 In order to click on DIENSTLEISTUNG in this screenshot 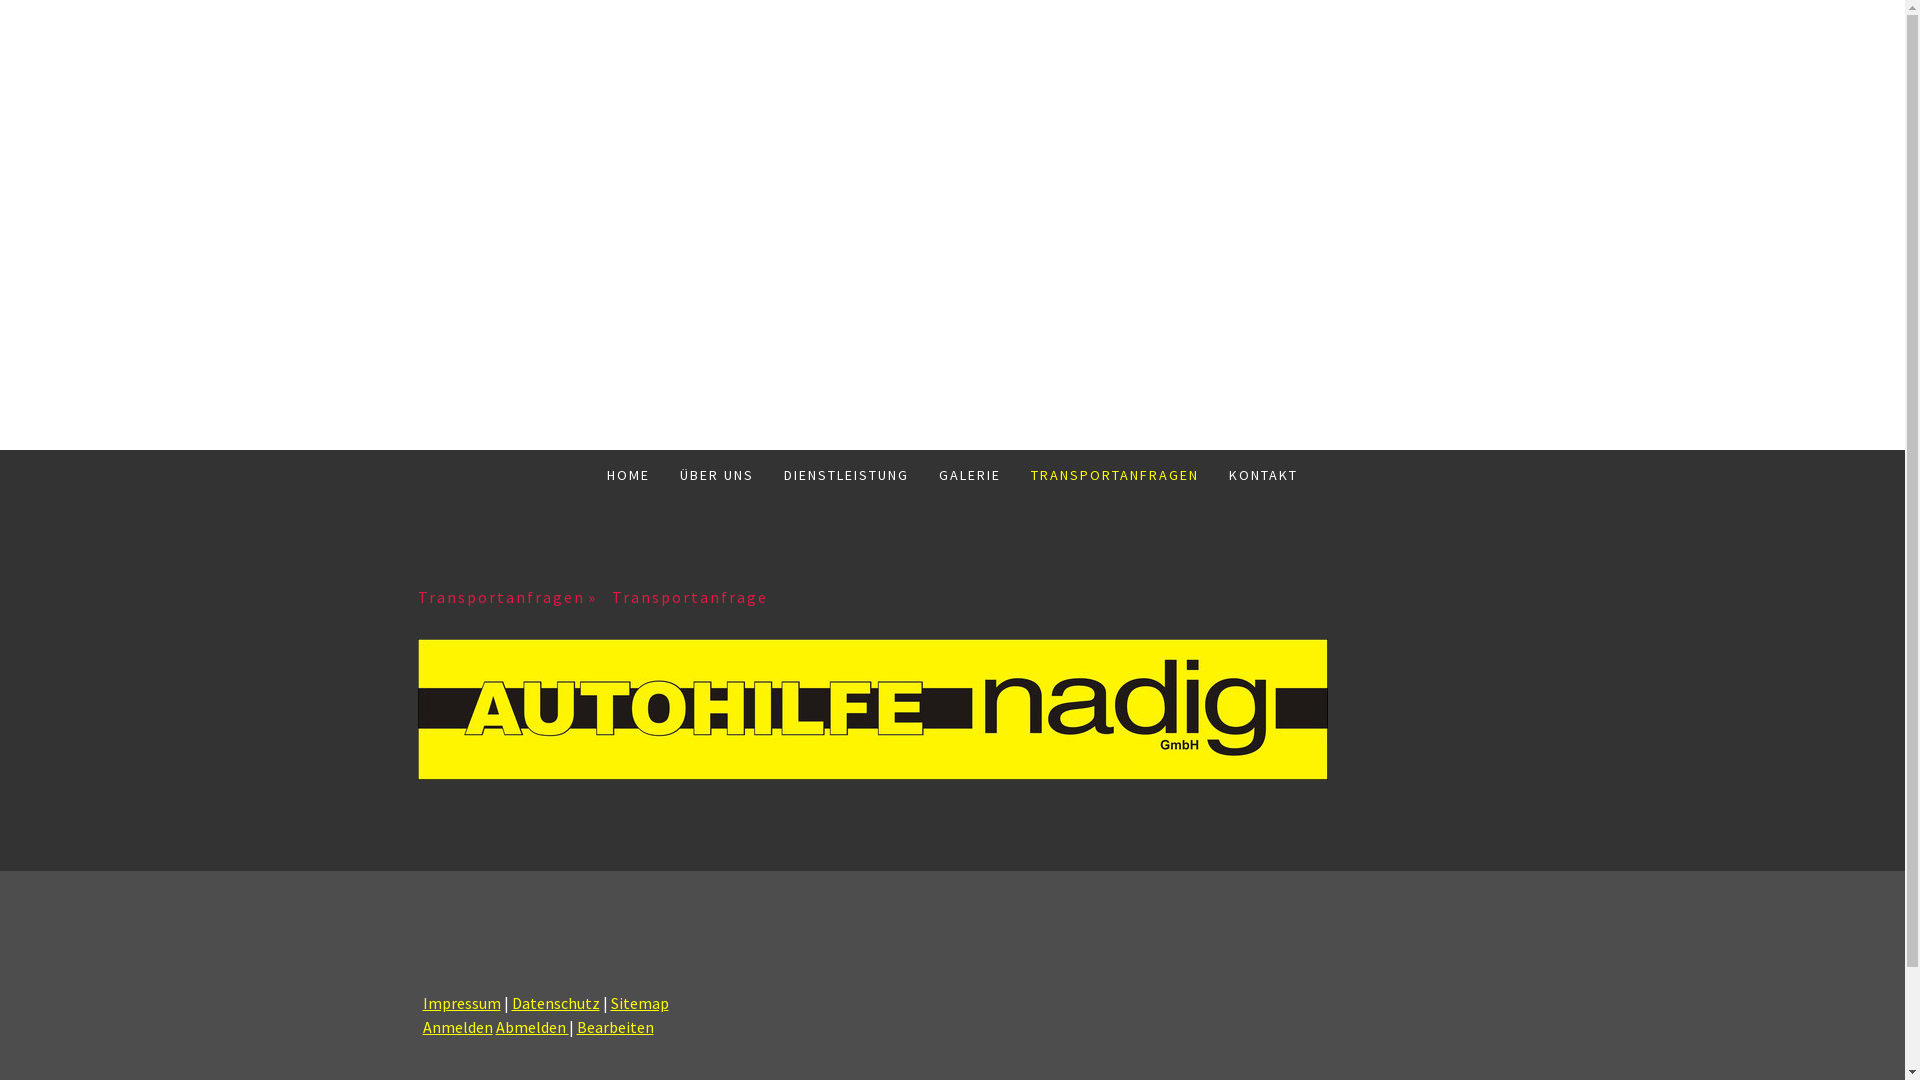, I will do `click(846, 475)`.